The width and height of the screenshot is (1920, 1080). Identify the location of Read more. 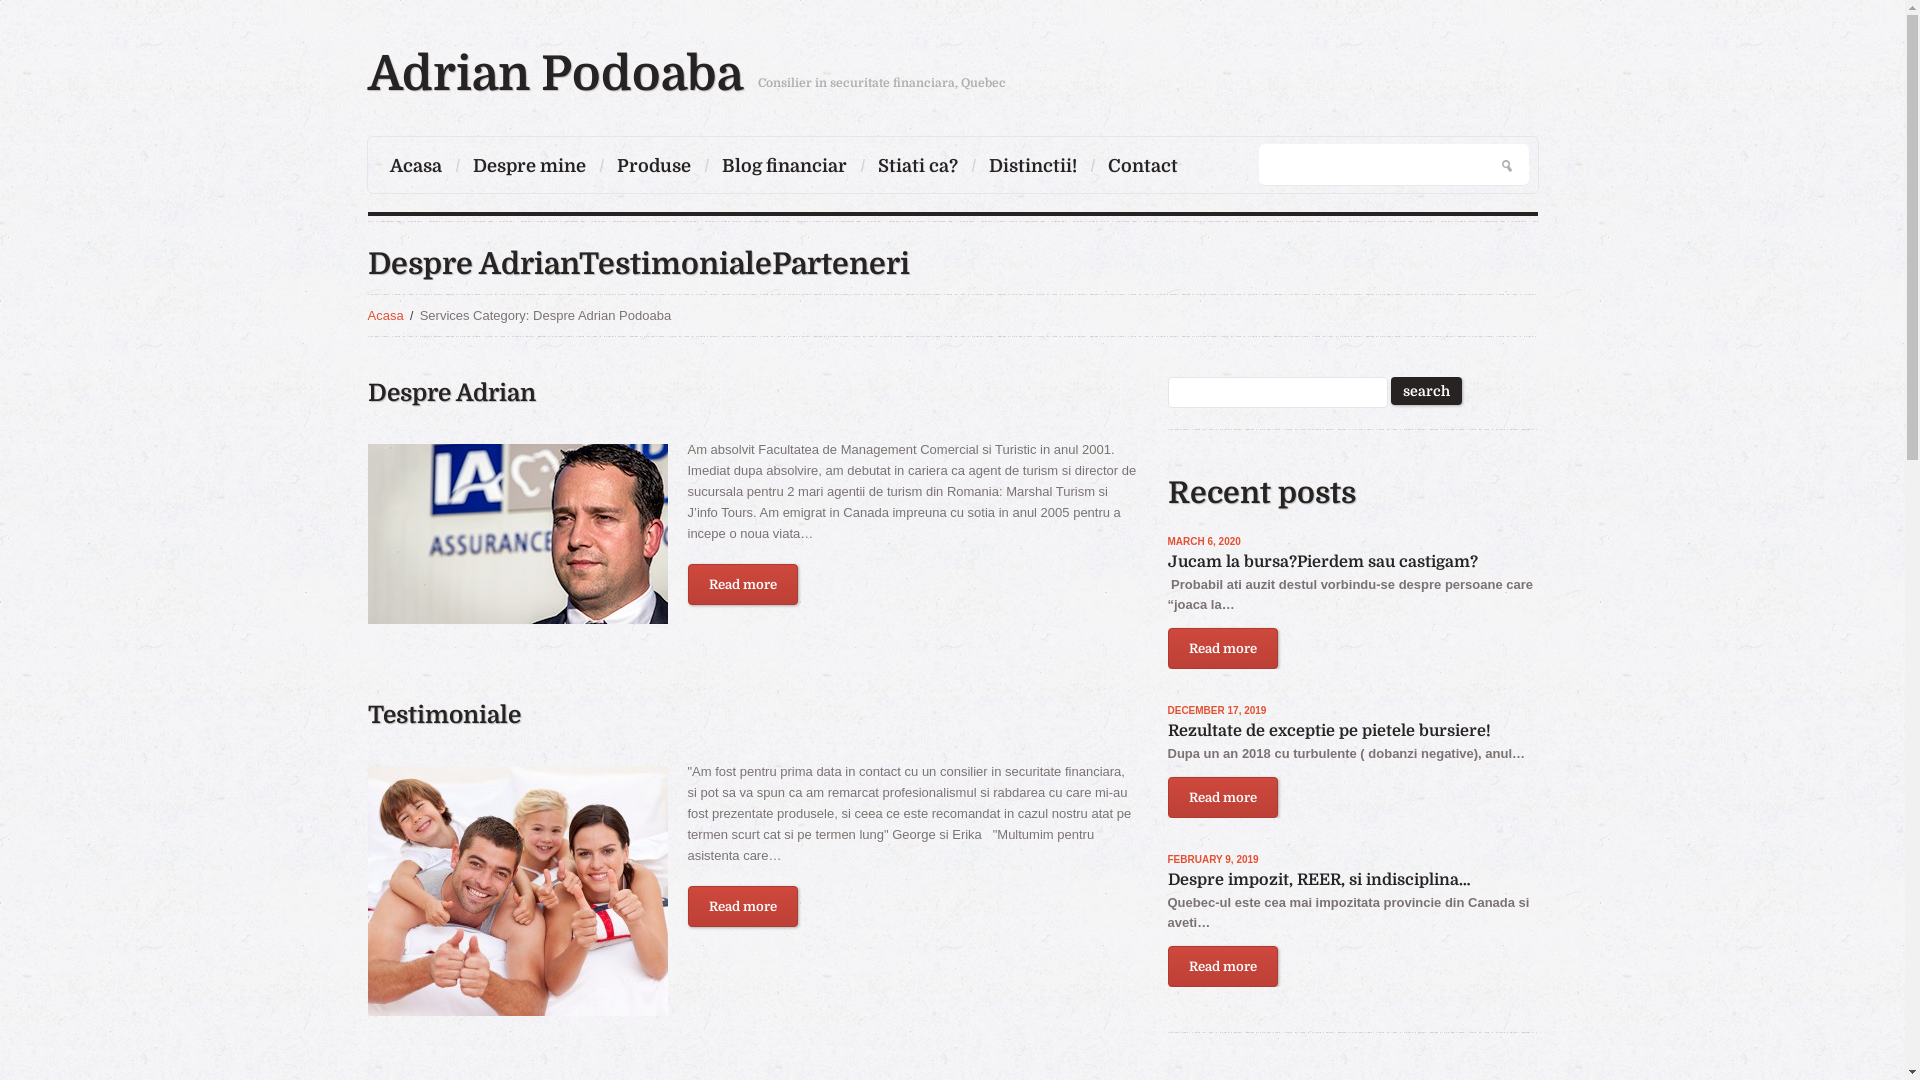
(1223, 796).